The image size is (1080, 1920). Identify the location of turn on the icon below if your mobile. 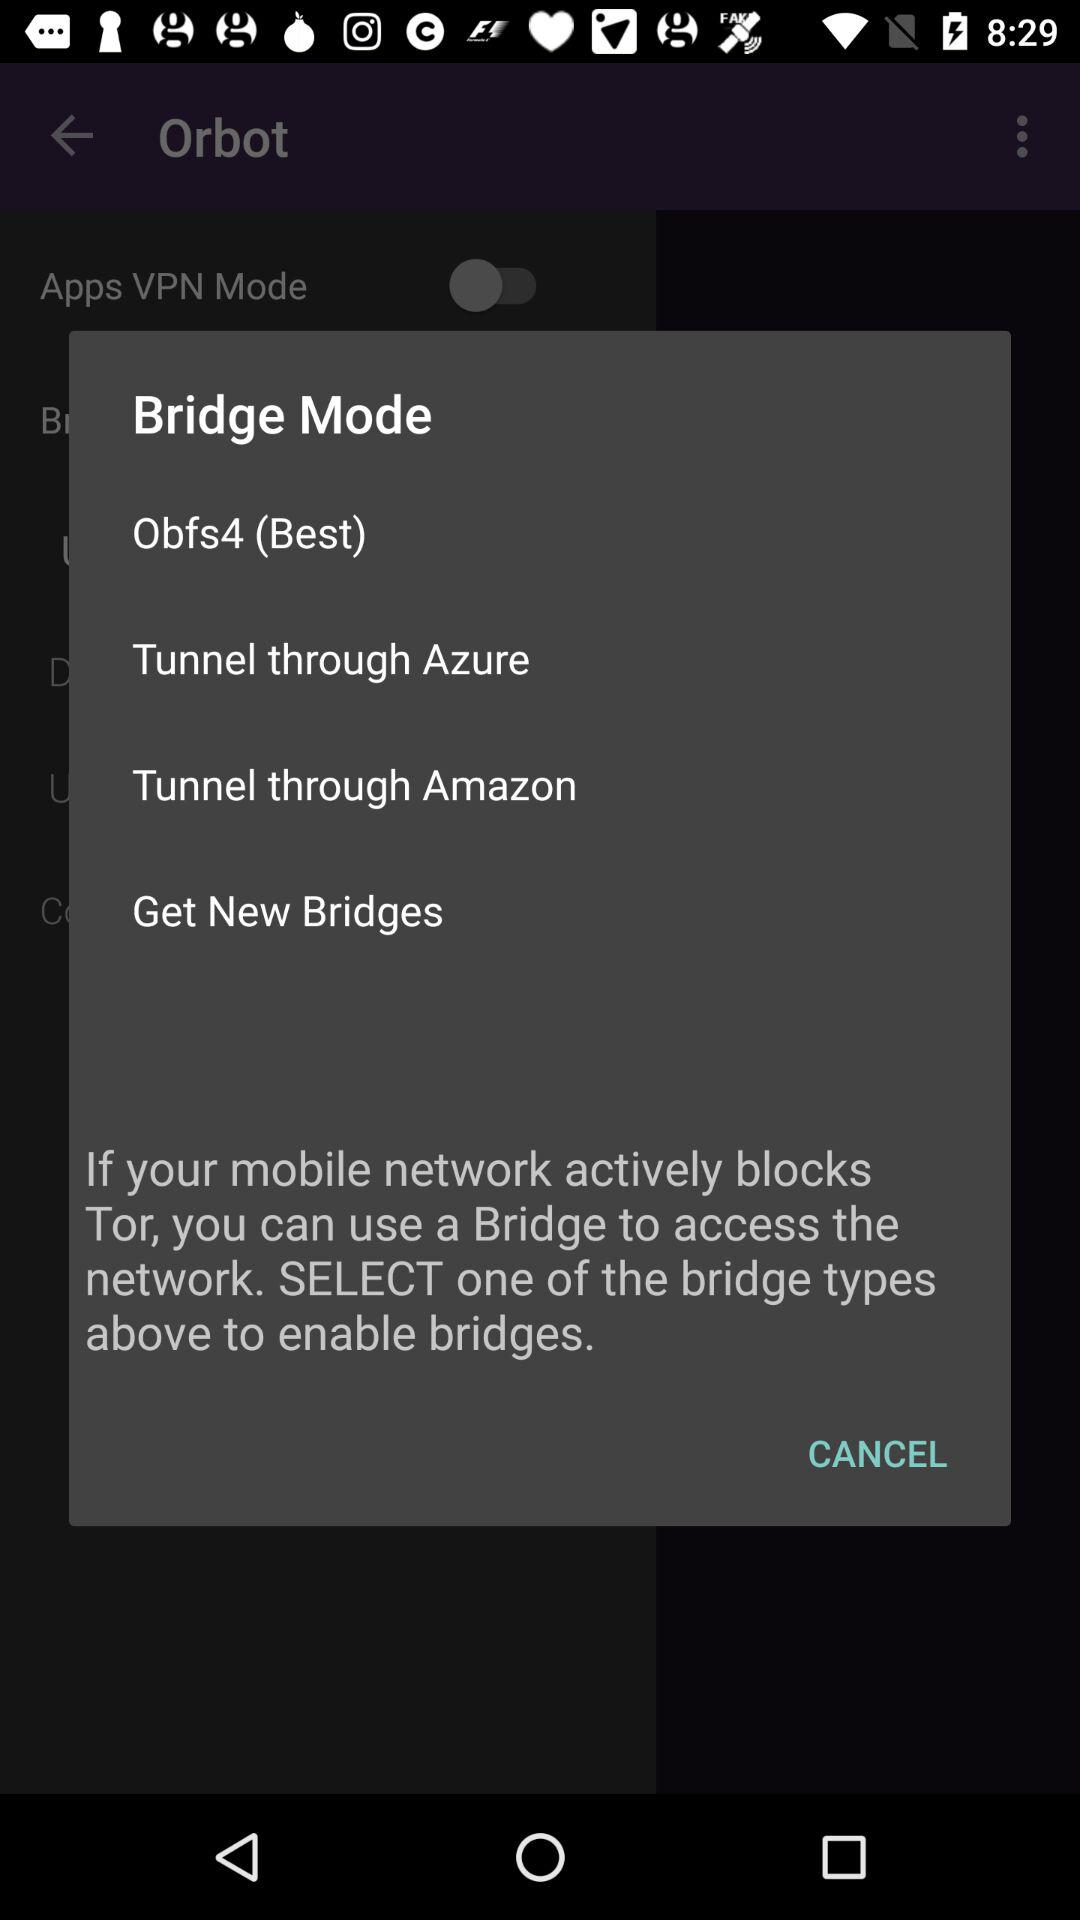
(878, 1452).